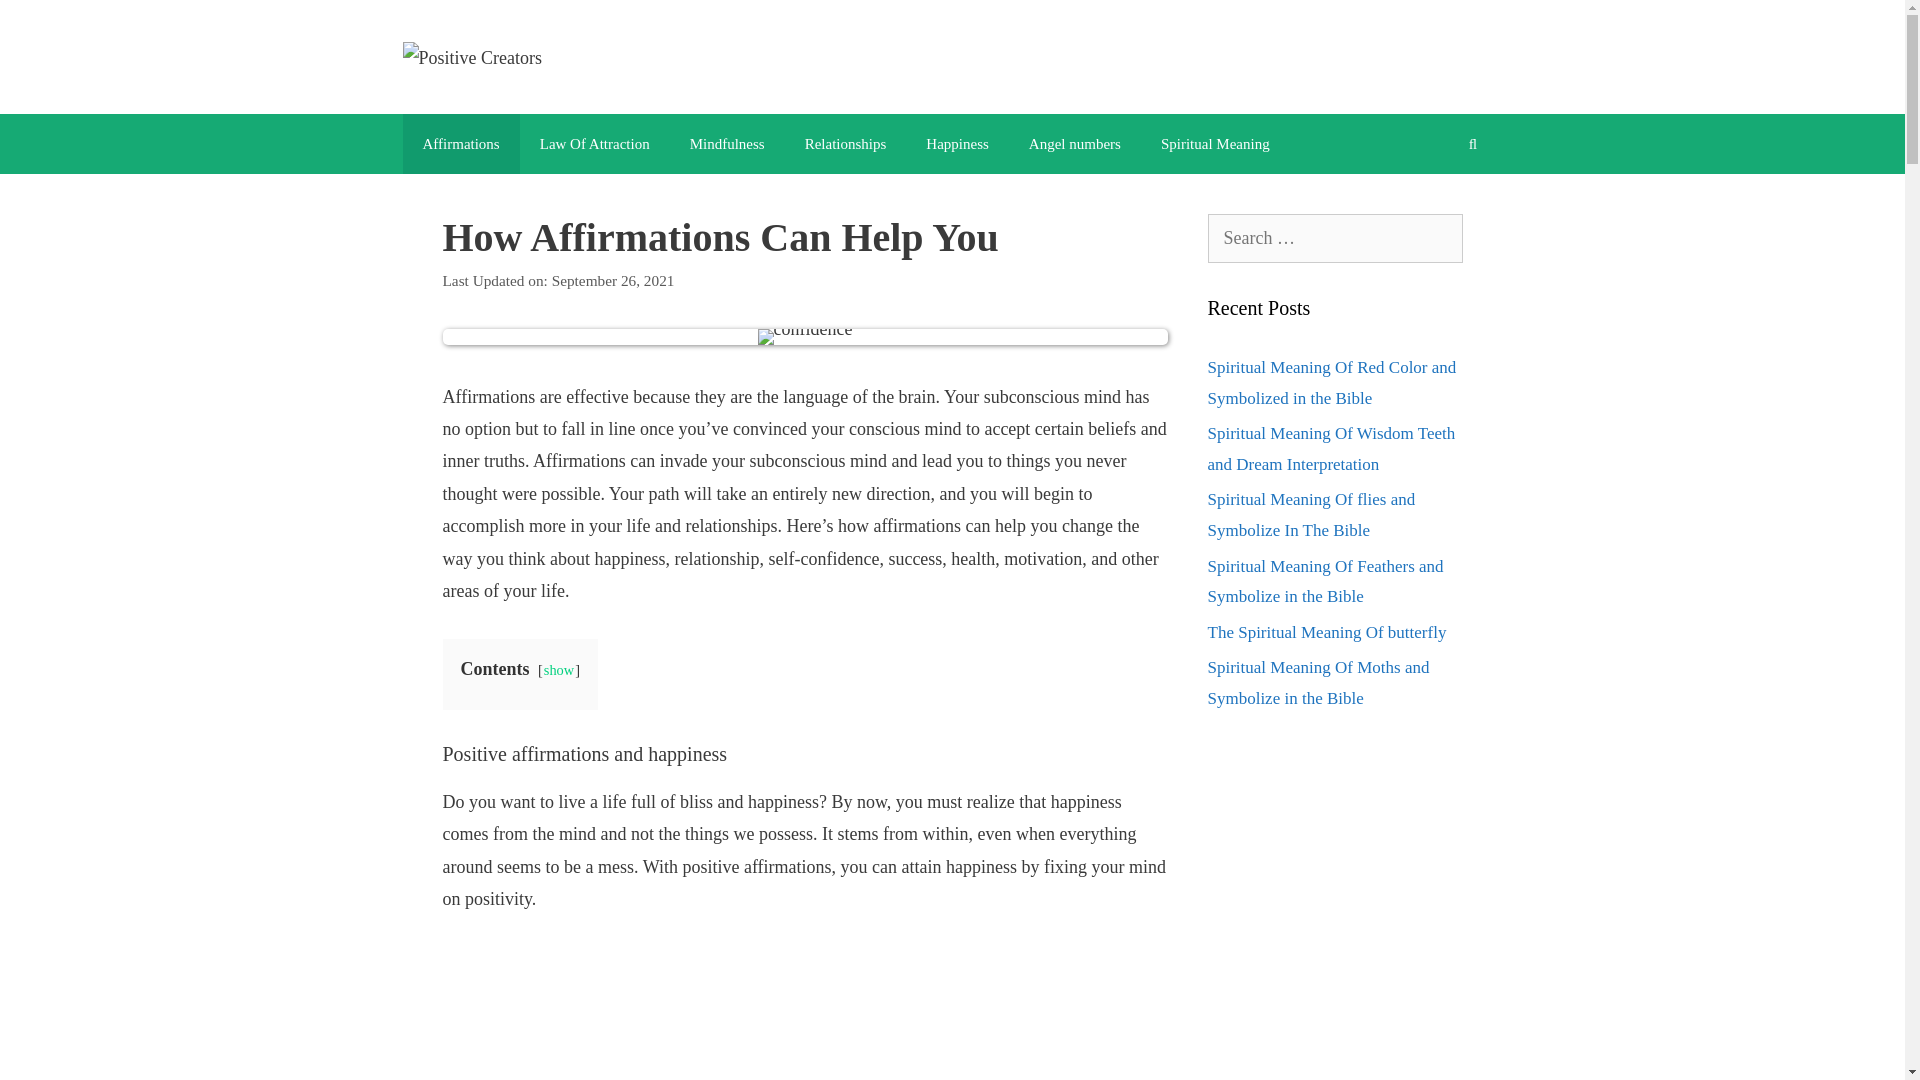 This screenshot has height=1080, width=1920. I want to click on Spiritual Meaning Of Red Color and Symbolized in the Bible, so click(1332, 382).